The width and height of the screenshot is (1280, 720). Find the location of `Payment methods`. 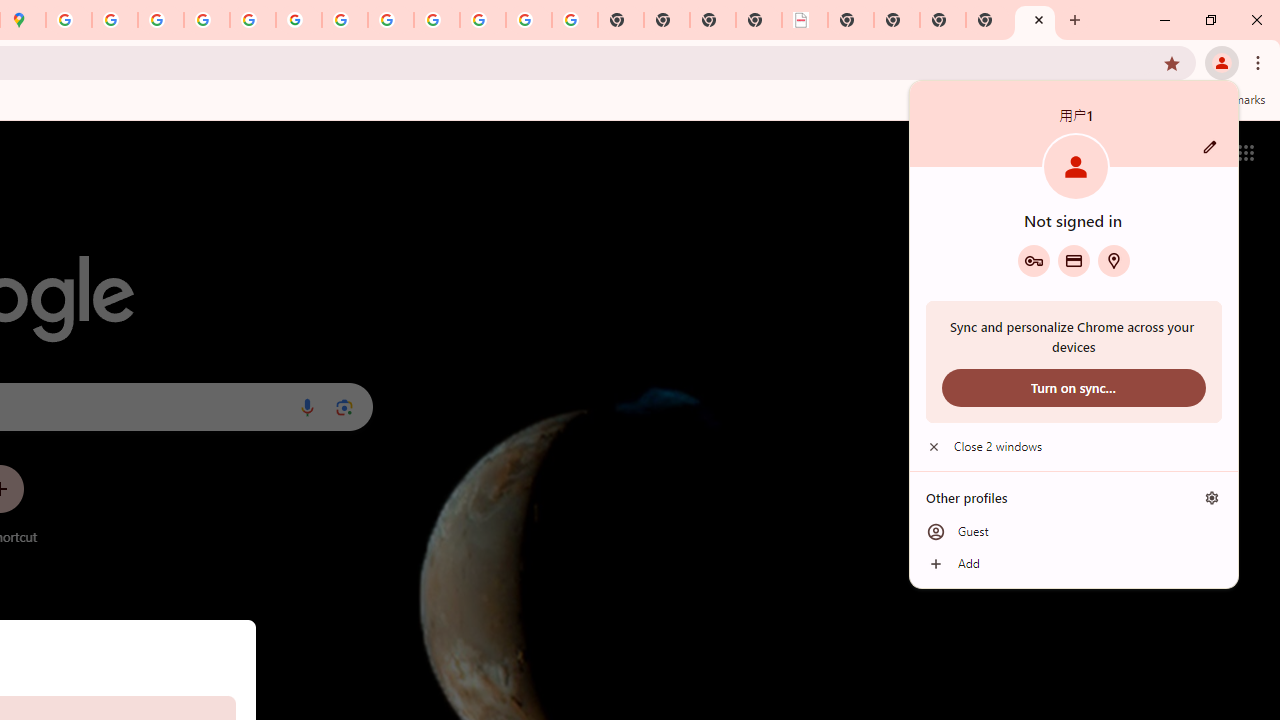

Payment methods is located at coordinates (1074, 260).